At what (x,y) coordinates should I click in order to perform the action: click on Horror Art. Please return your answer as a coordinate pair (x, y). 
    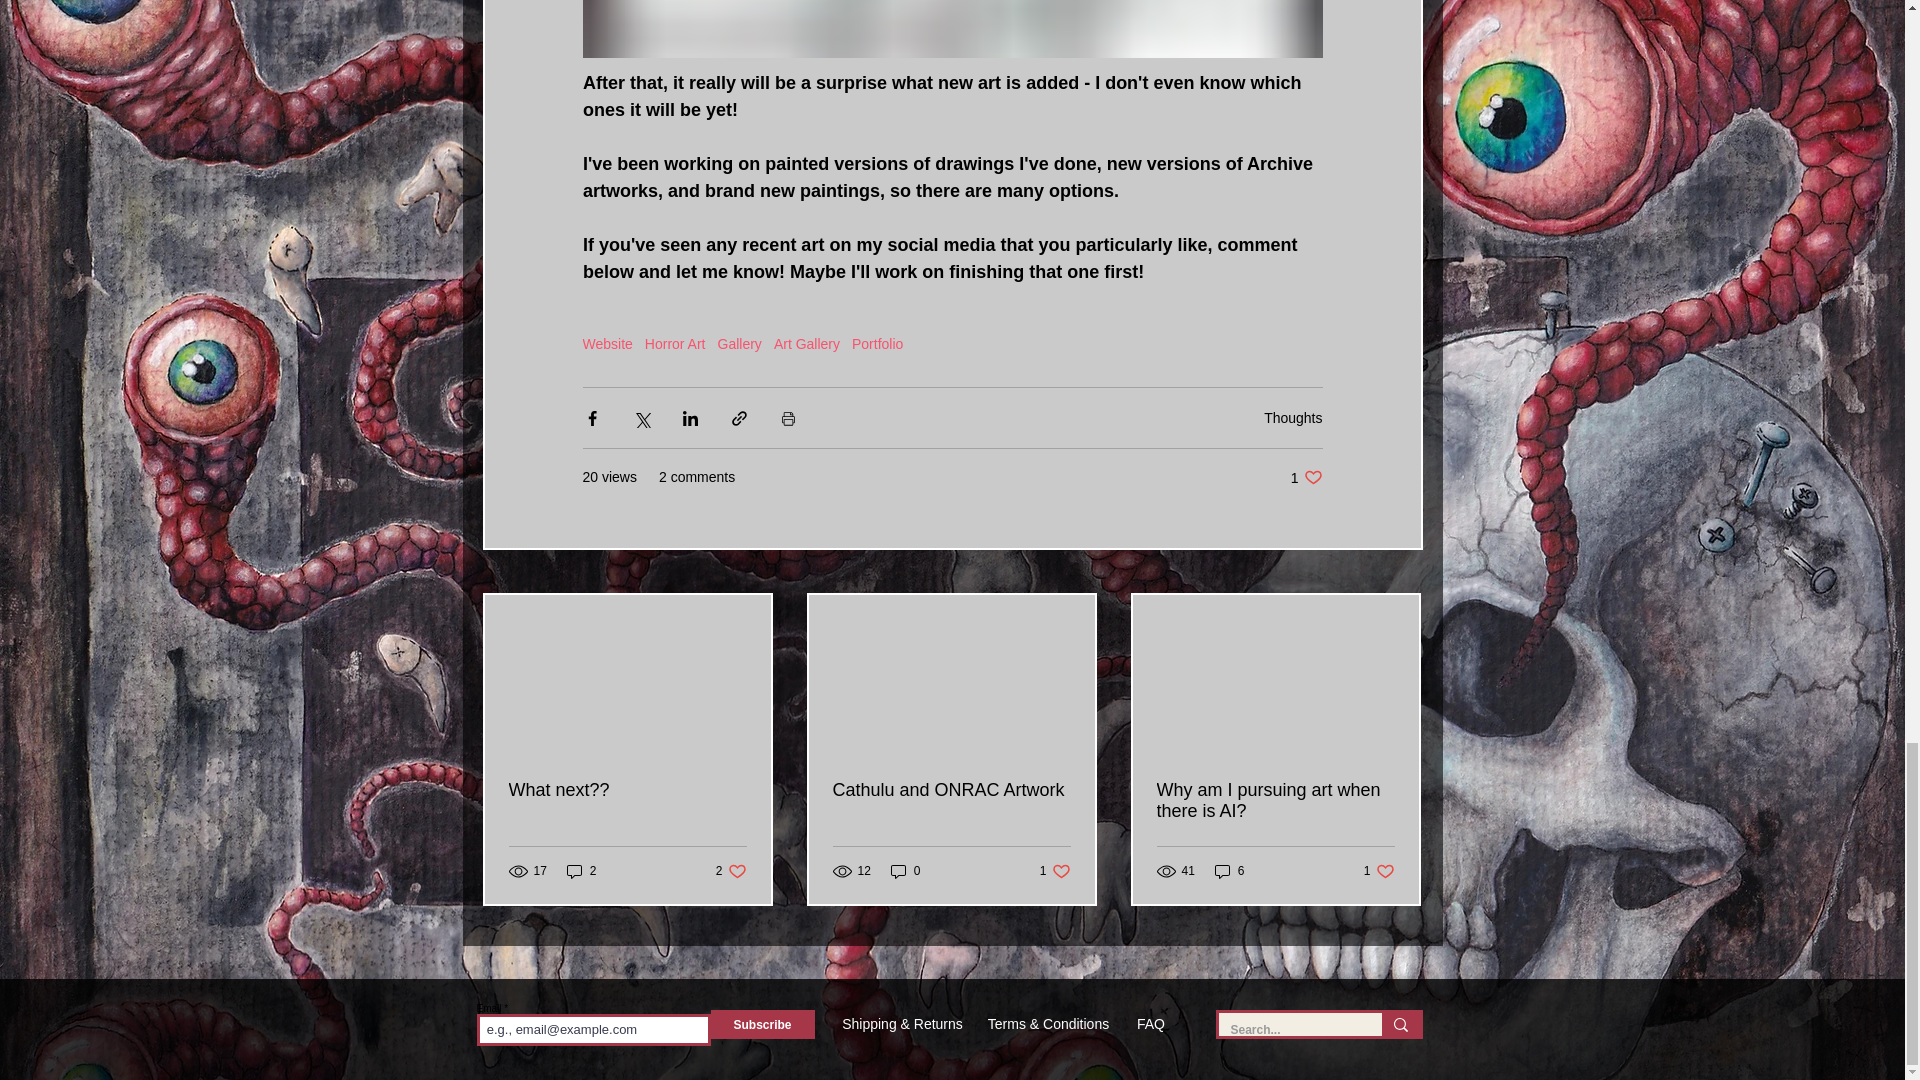
    Looking at the image, I should click on (676, 344).